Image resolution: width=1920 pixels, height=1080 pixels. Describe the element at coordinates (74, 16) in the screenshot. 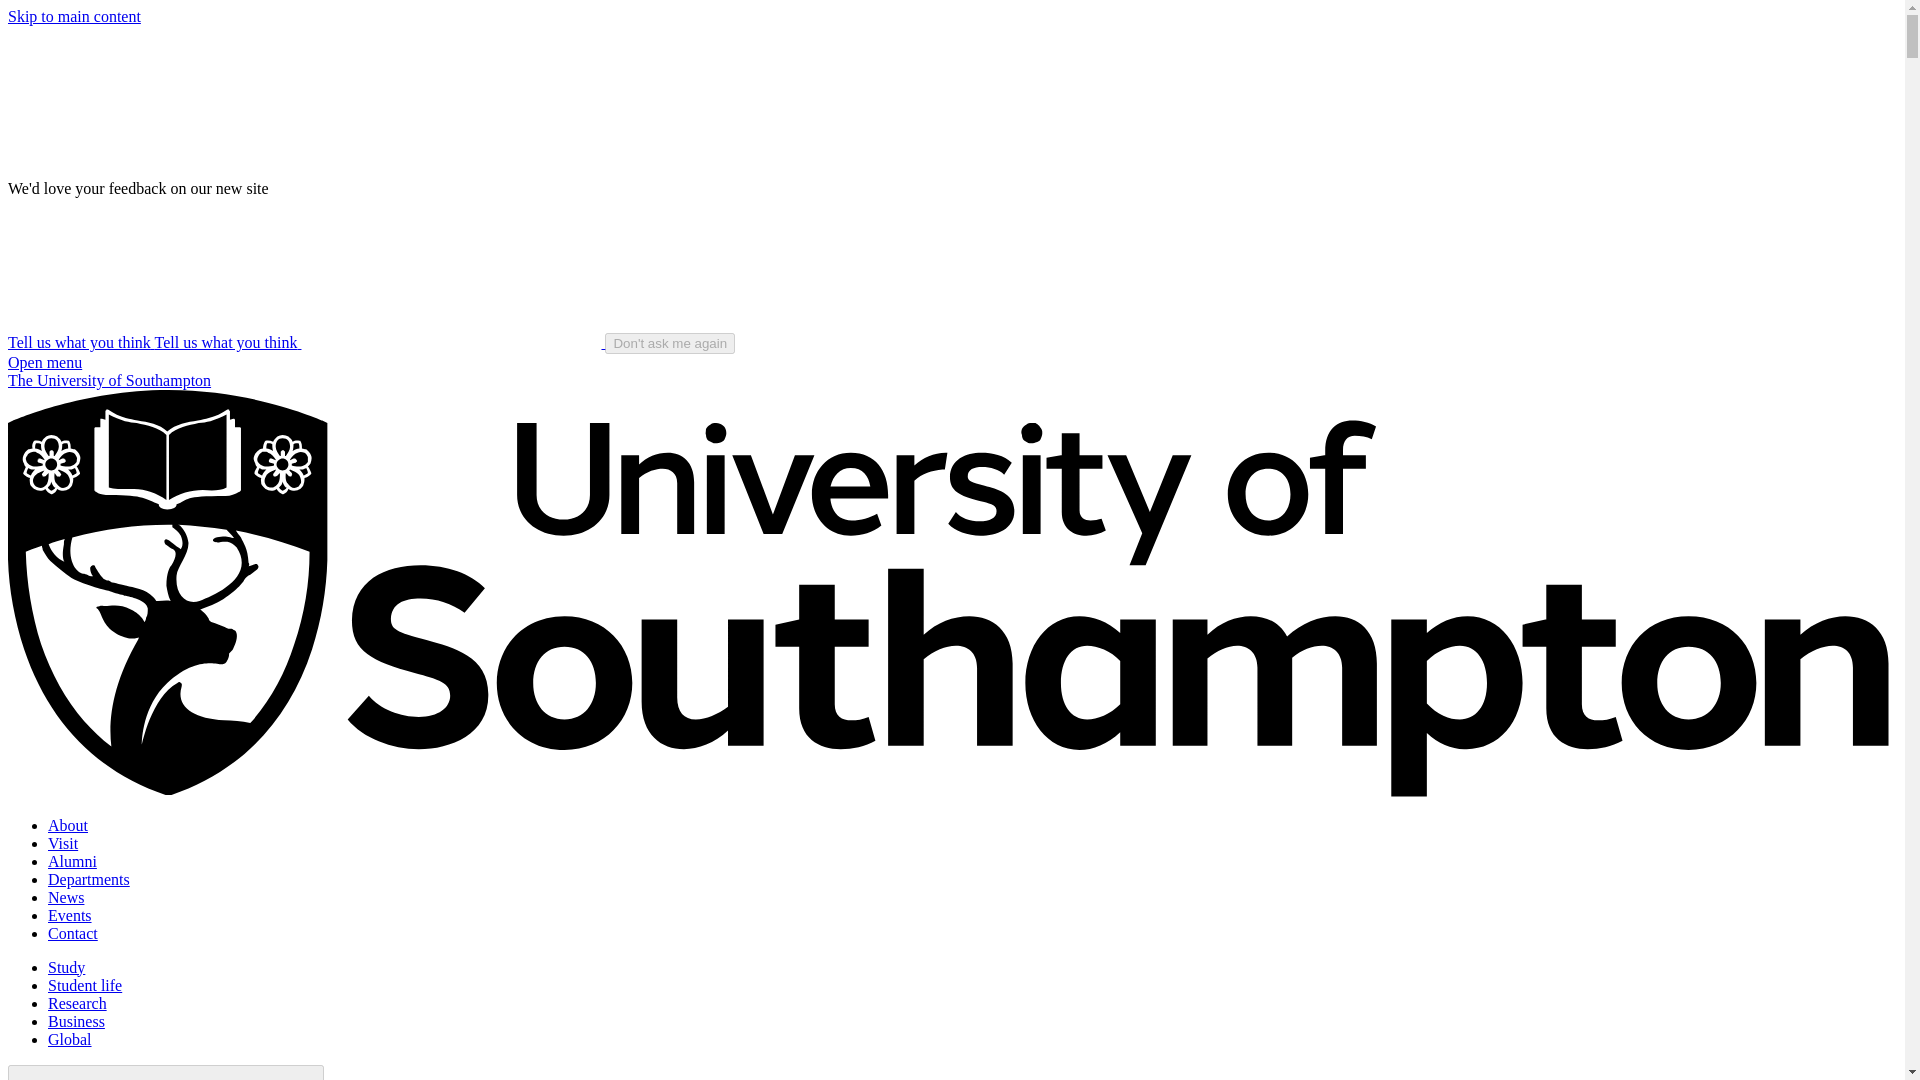

I see `Skip to main content` at that location.